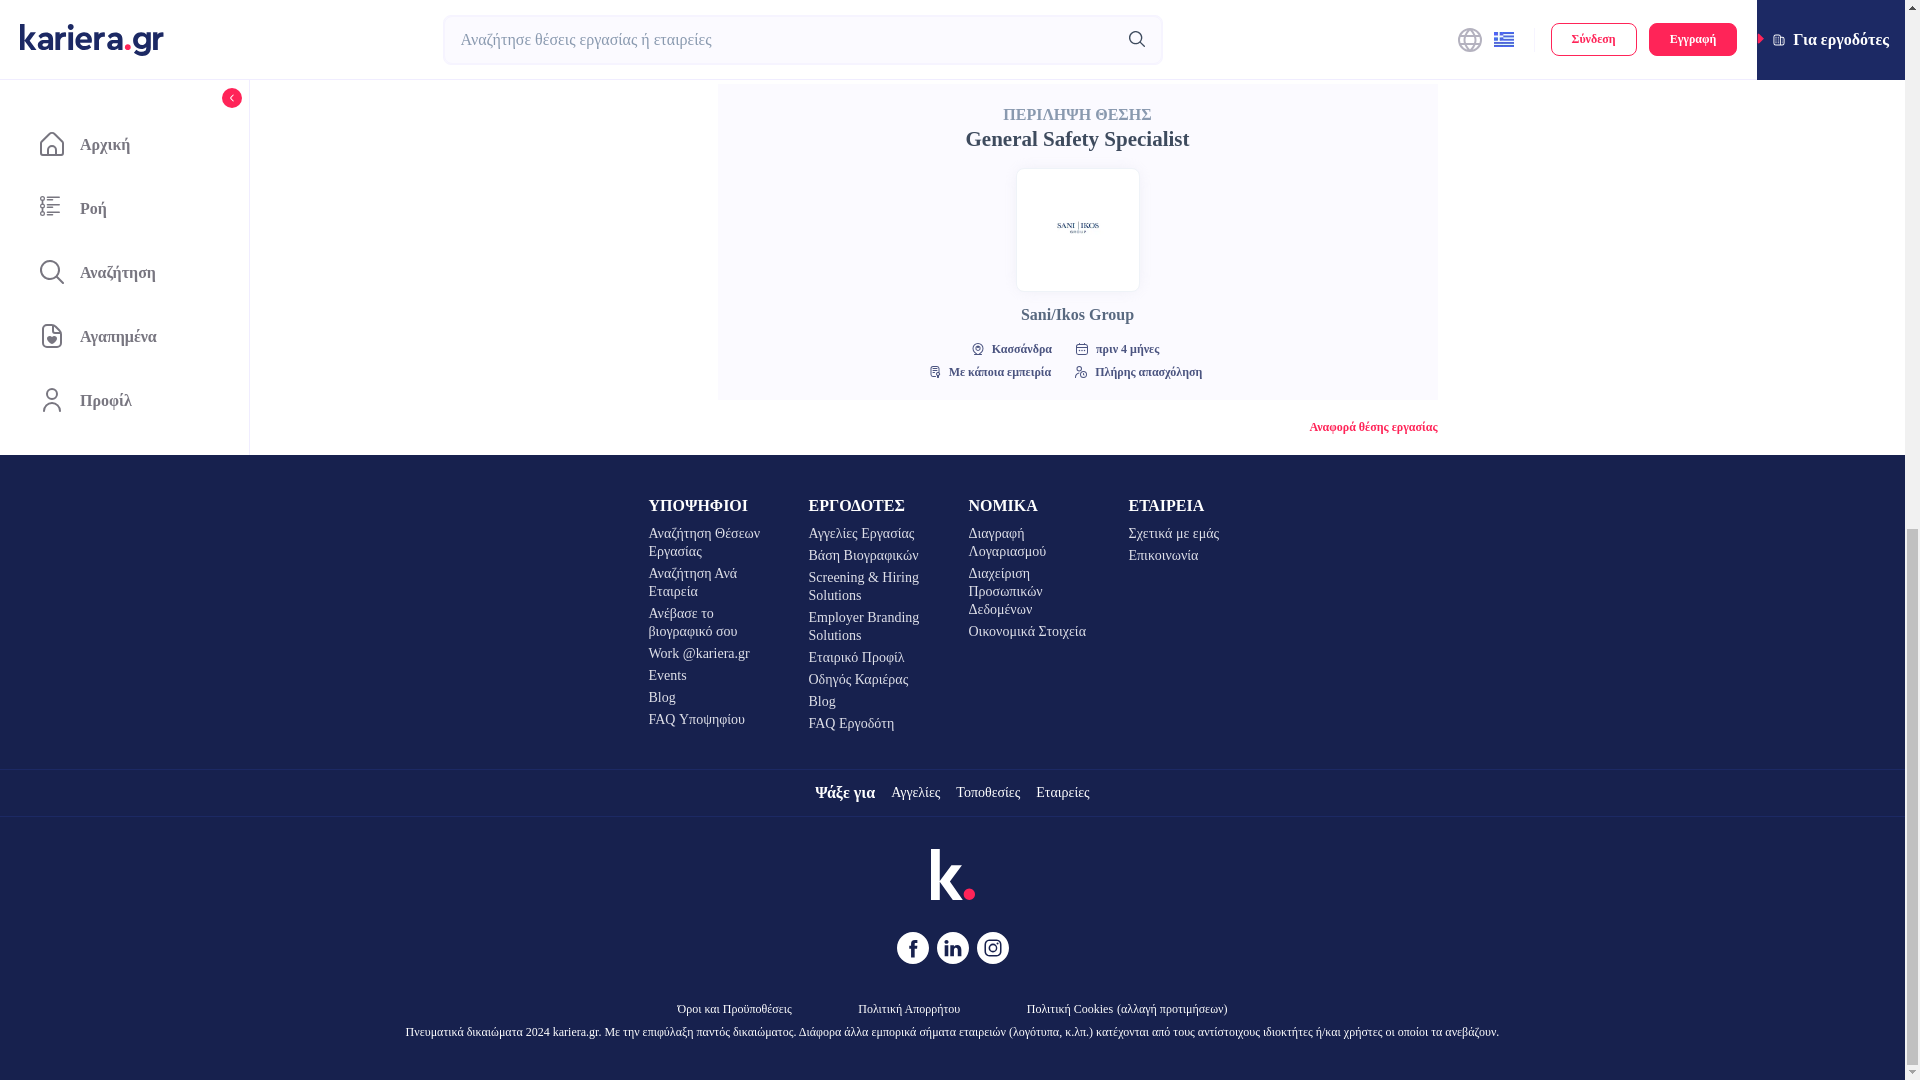 This screenshot has height=1080, width=1920. I want to click on Blog, so click(872, 702).